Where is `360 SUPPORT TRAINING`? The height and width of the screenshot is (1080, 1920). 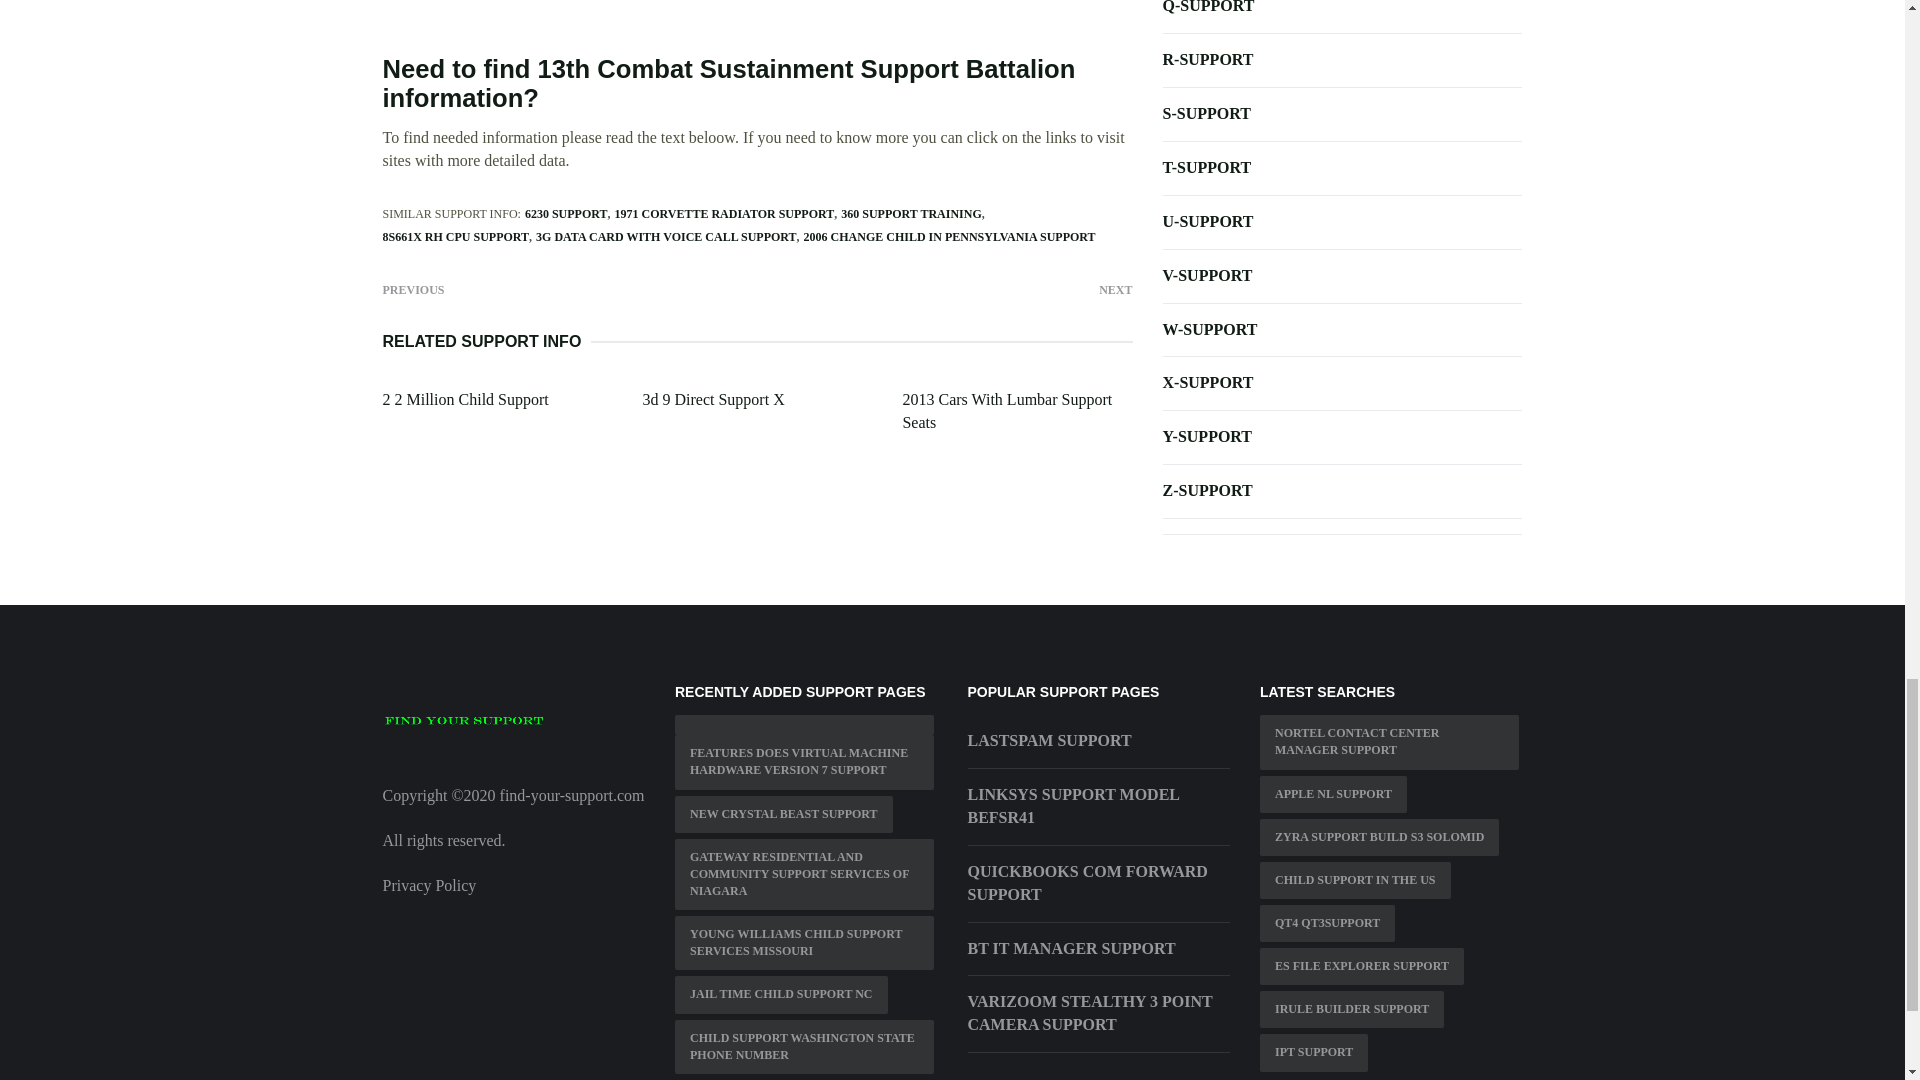
360 SUPPORT TRAINING is located at coordinates (910, 214).